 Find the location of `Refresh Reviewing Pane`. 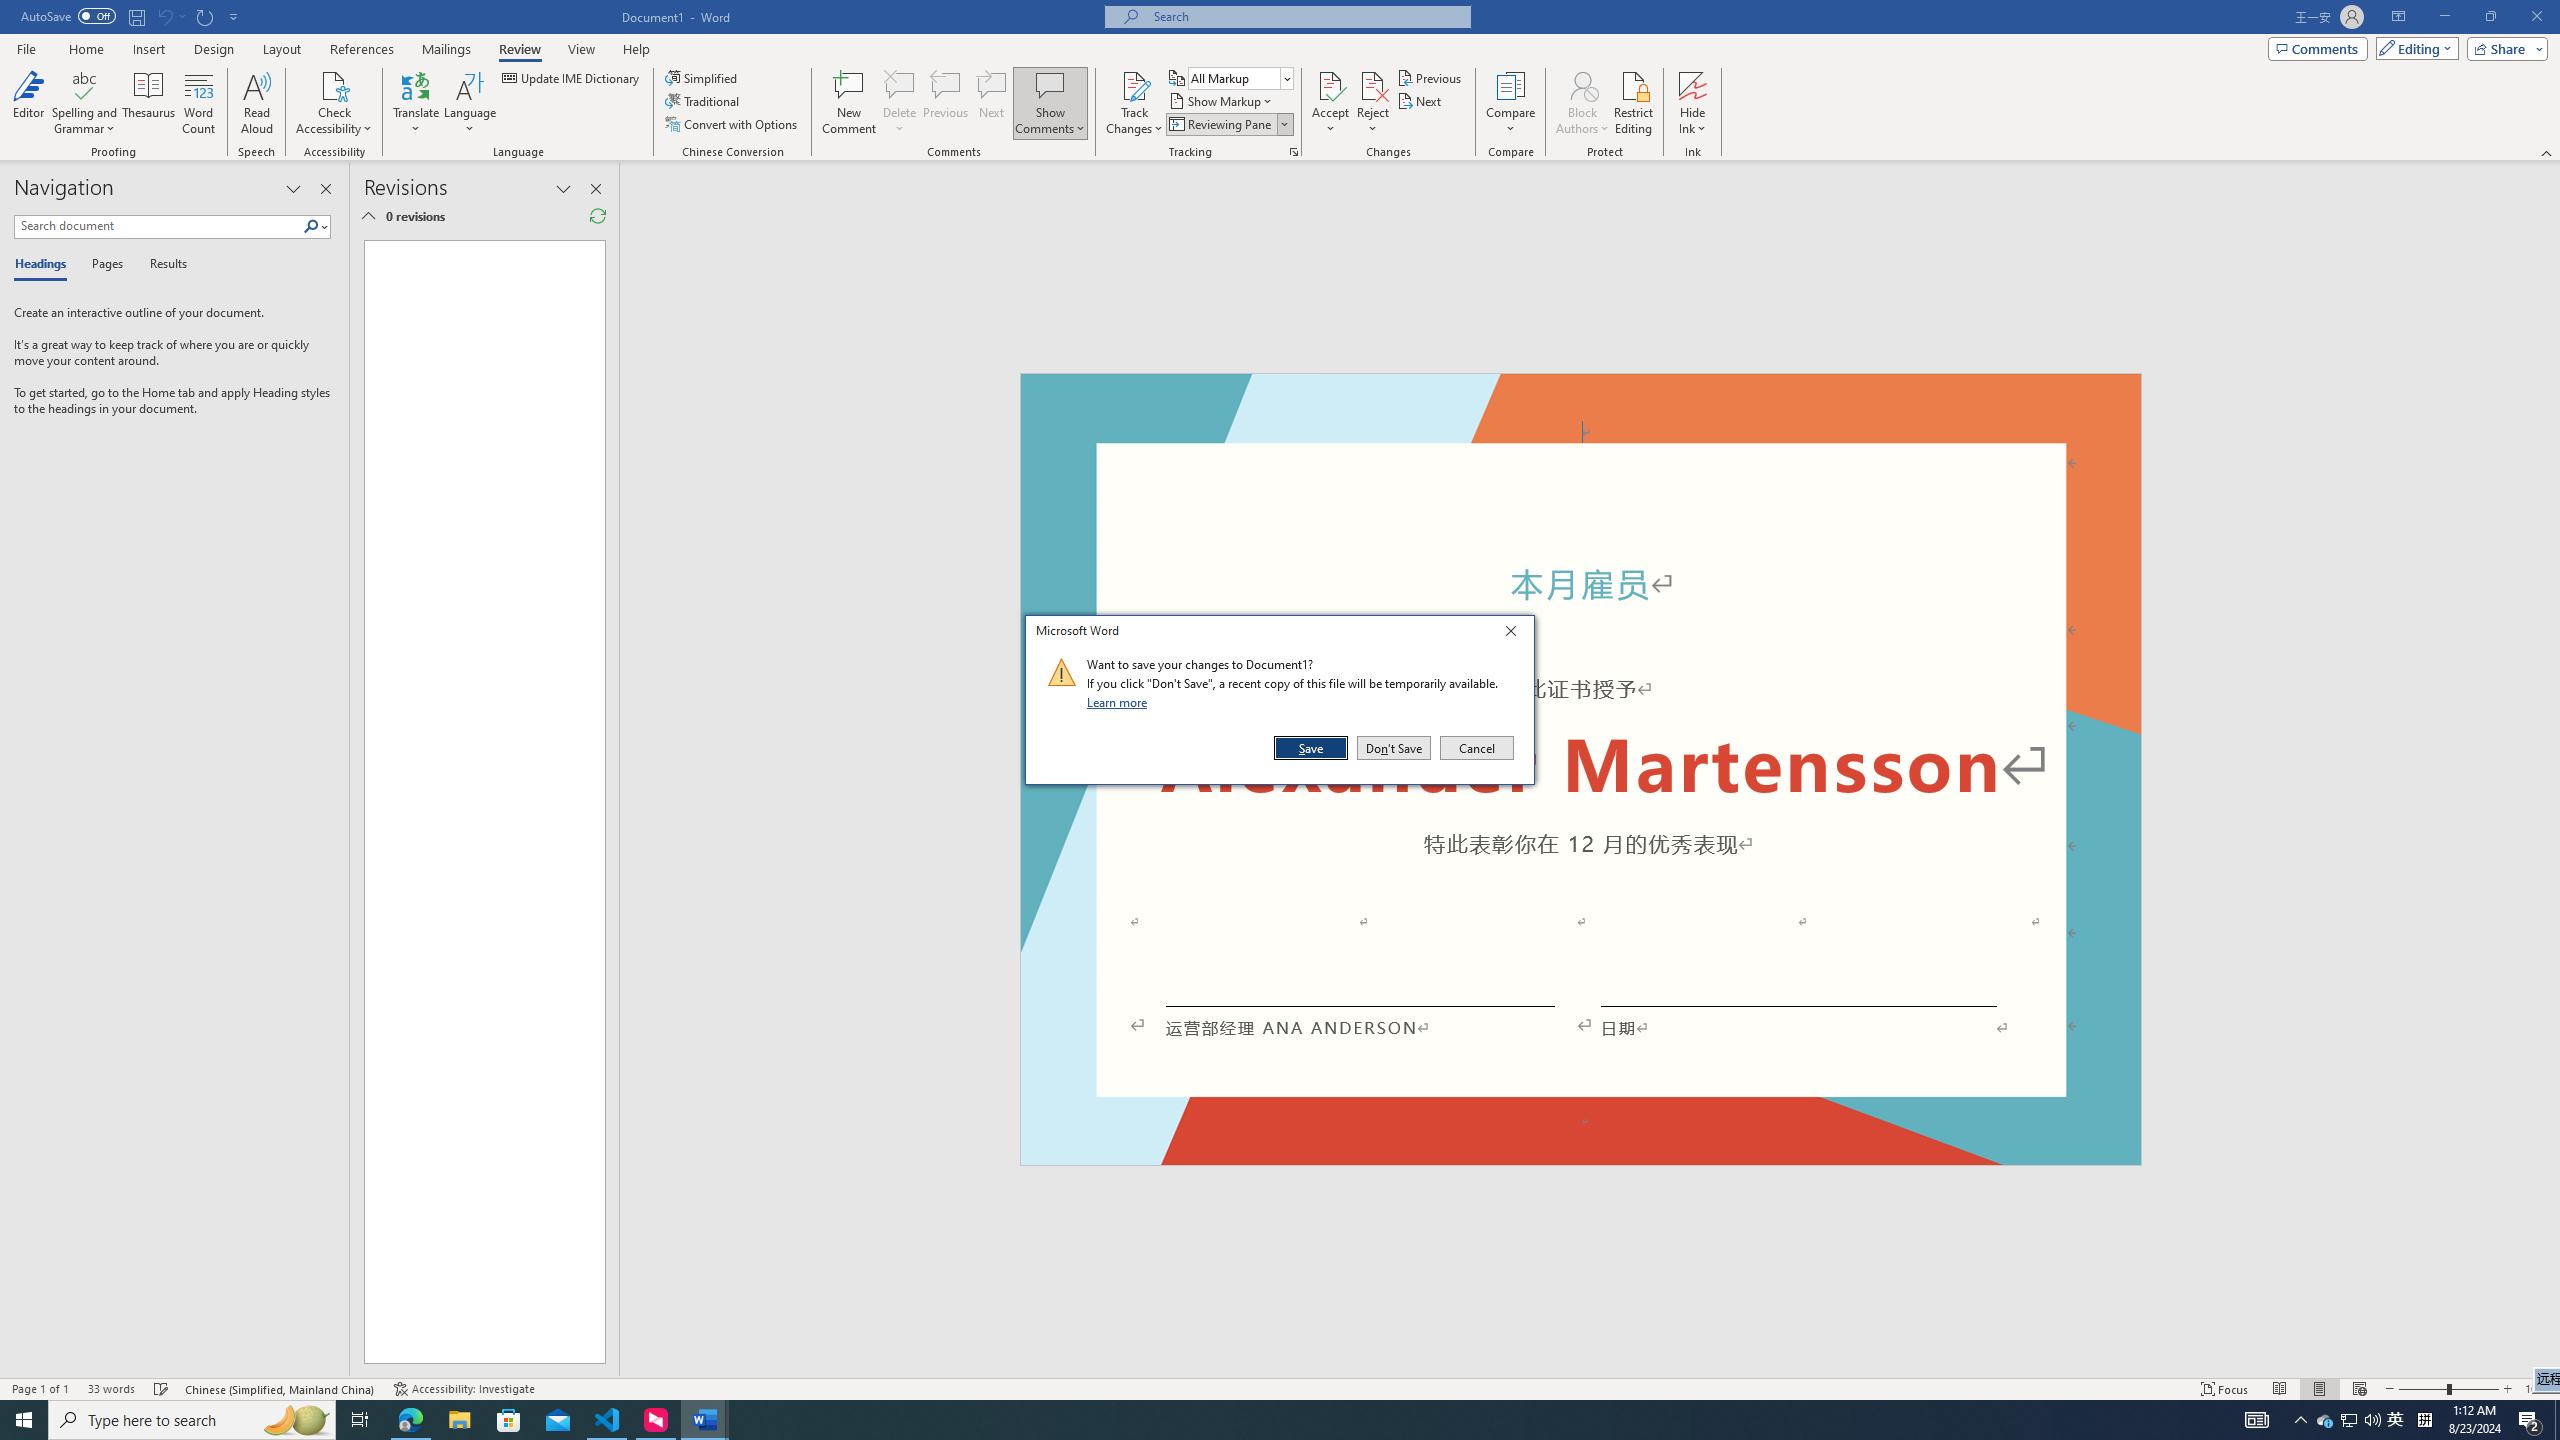

Refresh Reviewing Pane is located at coordinates (597, 216).